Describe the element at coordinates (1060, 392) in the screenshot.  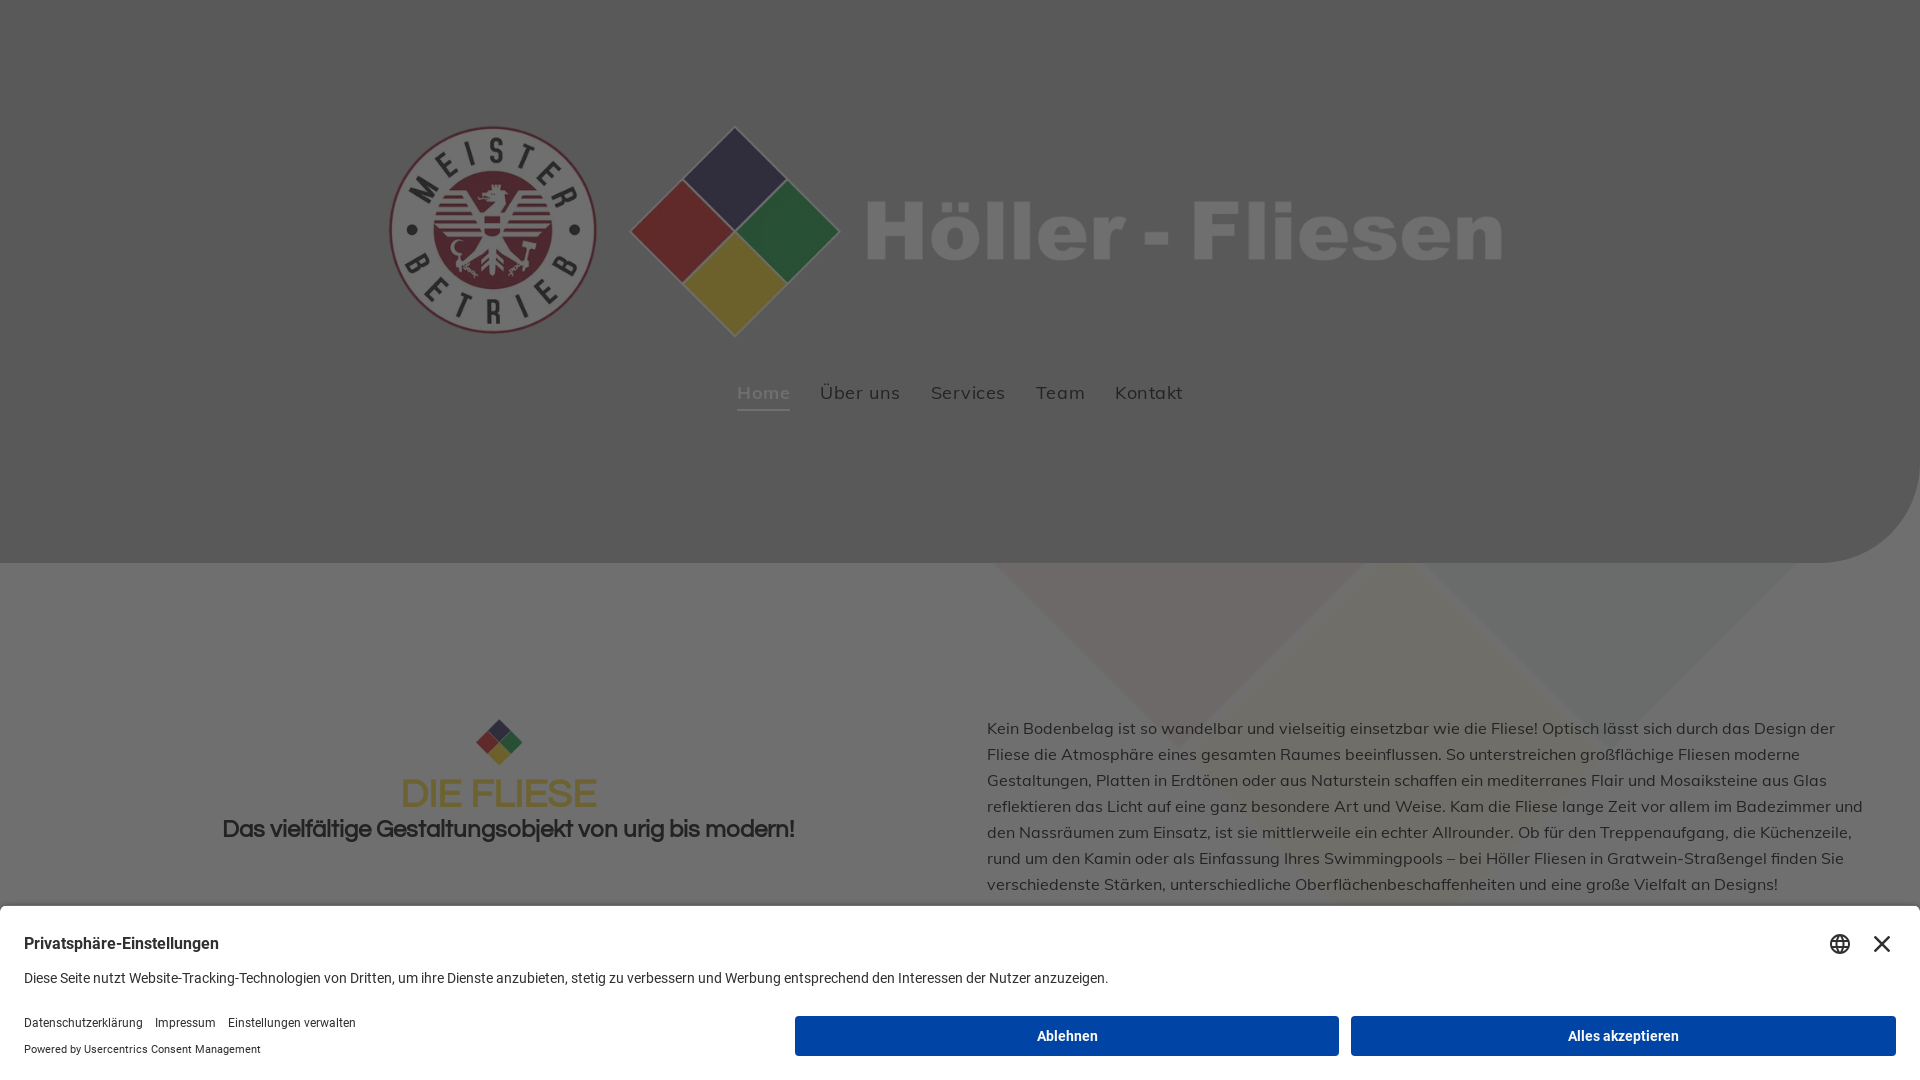
I see `Team` at that location.